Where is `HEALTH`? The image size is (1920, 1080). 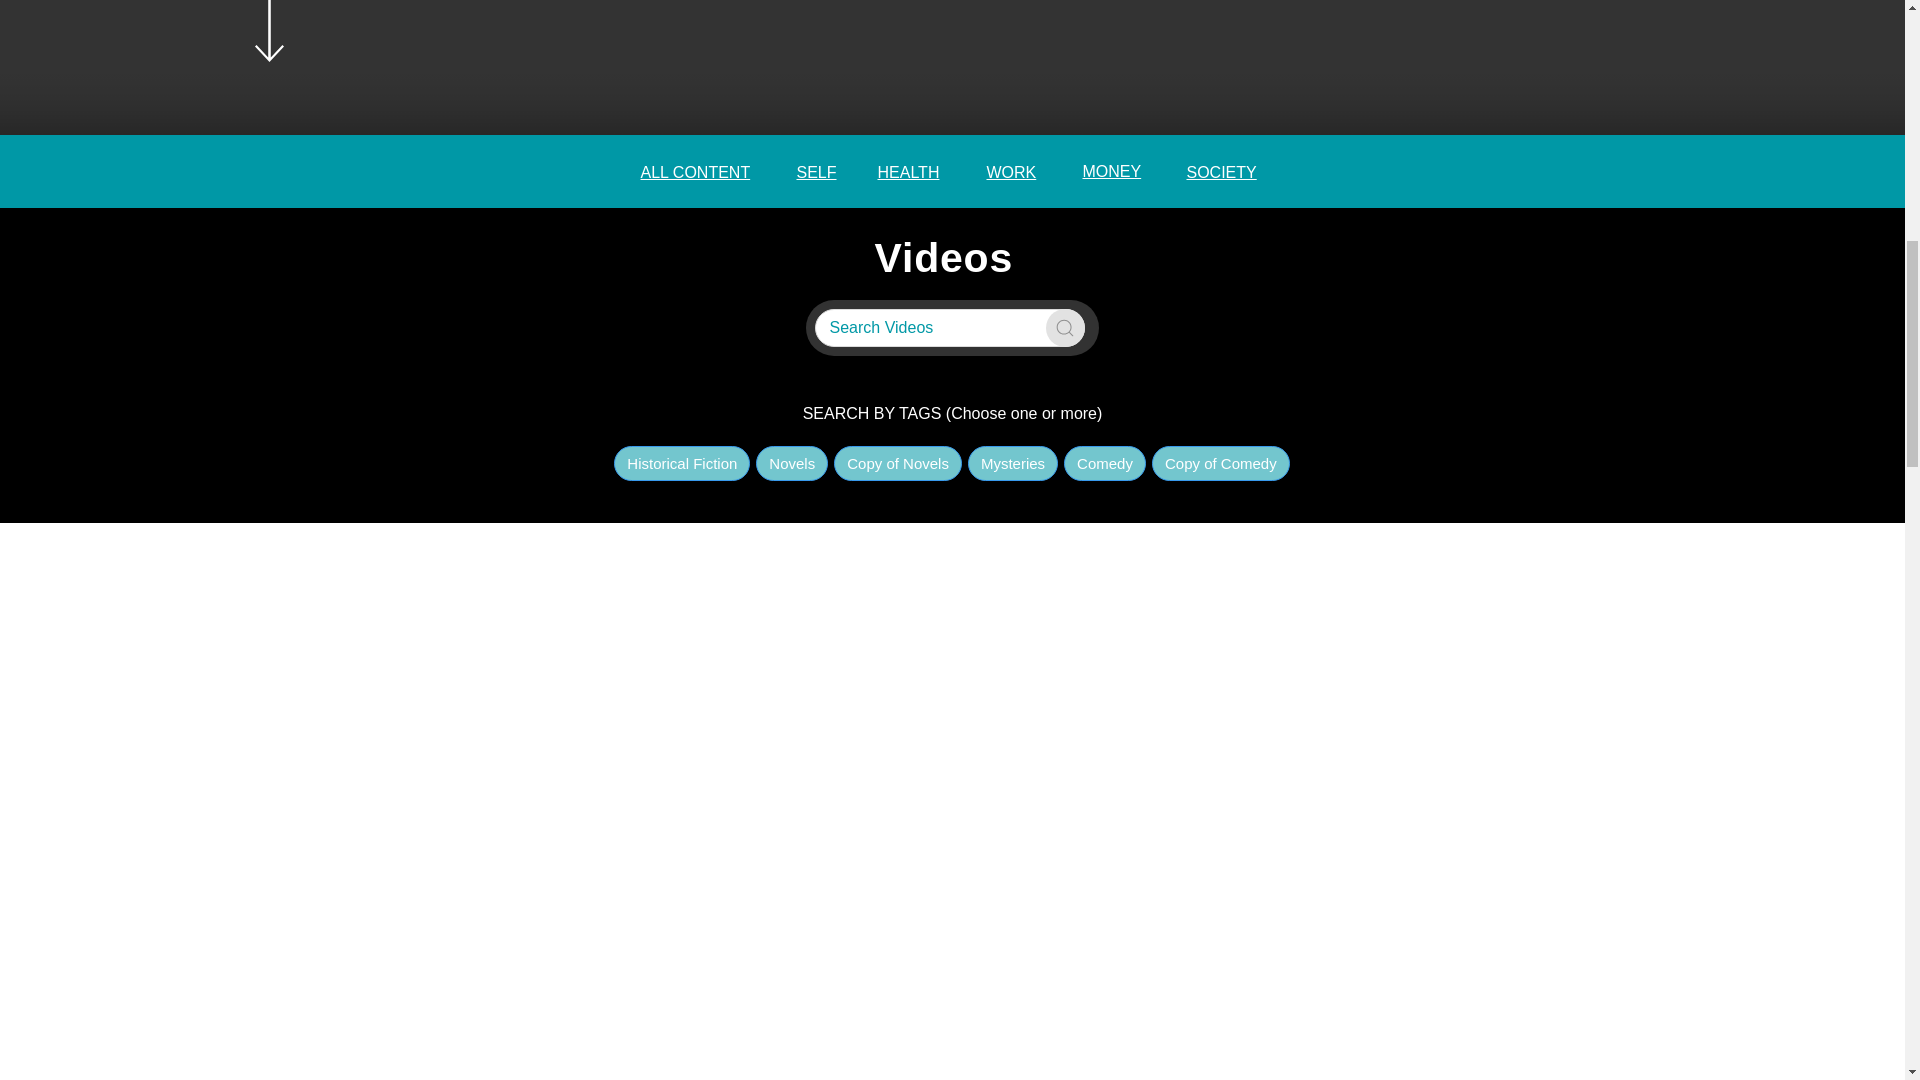
HEALTH is located at coordinates (908, 172).